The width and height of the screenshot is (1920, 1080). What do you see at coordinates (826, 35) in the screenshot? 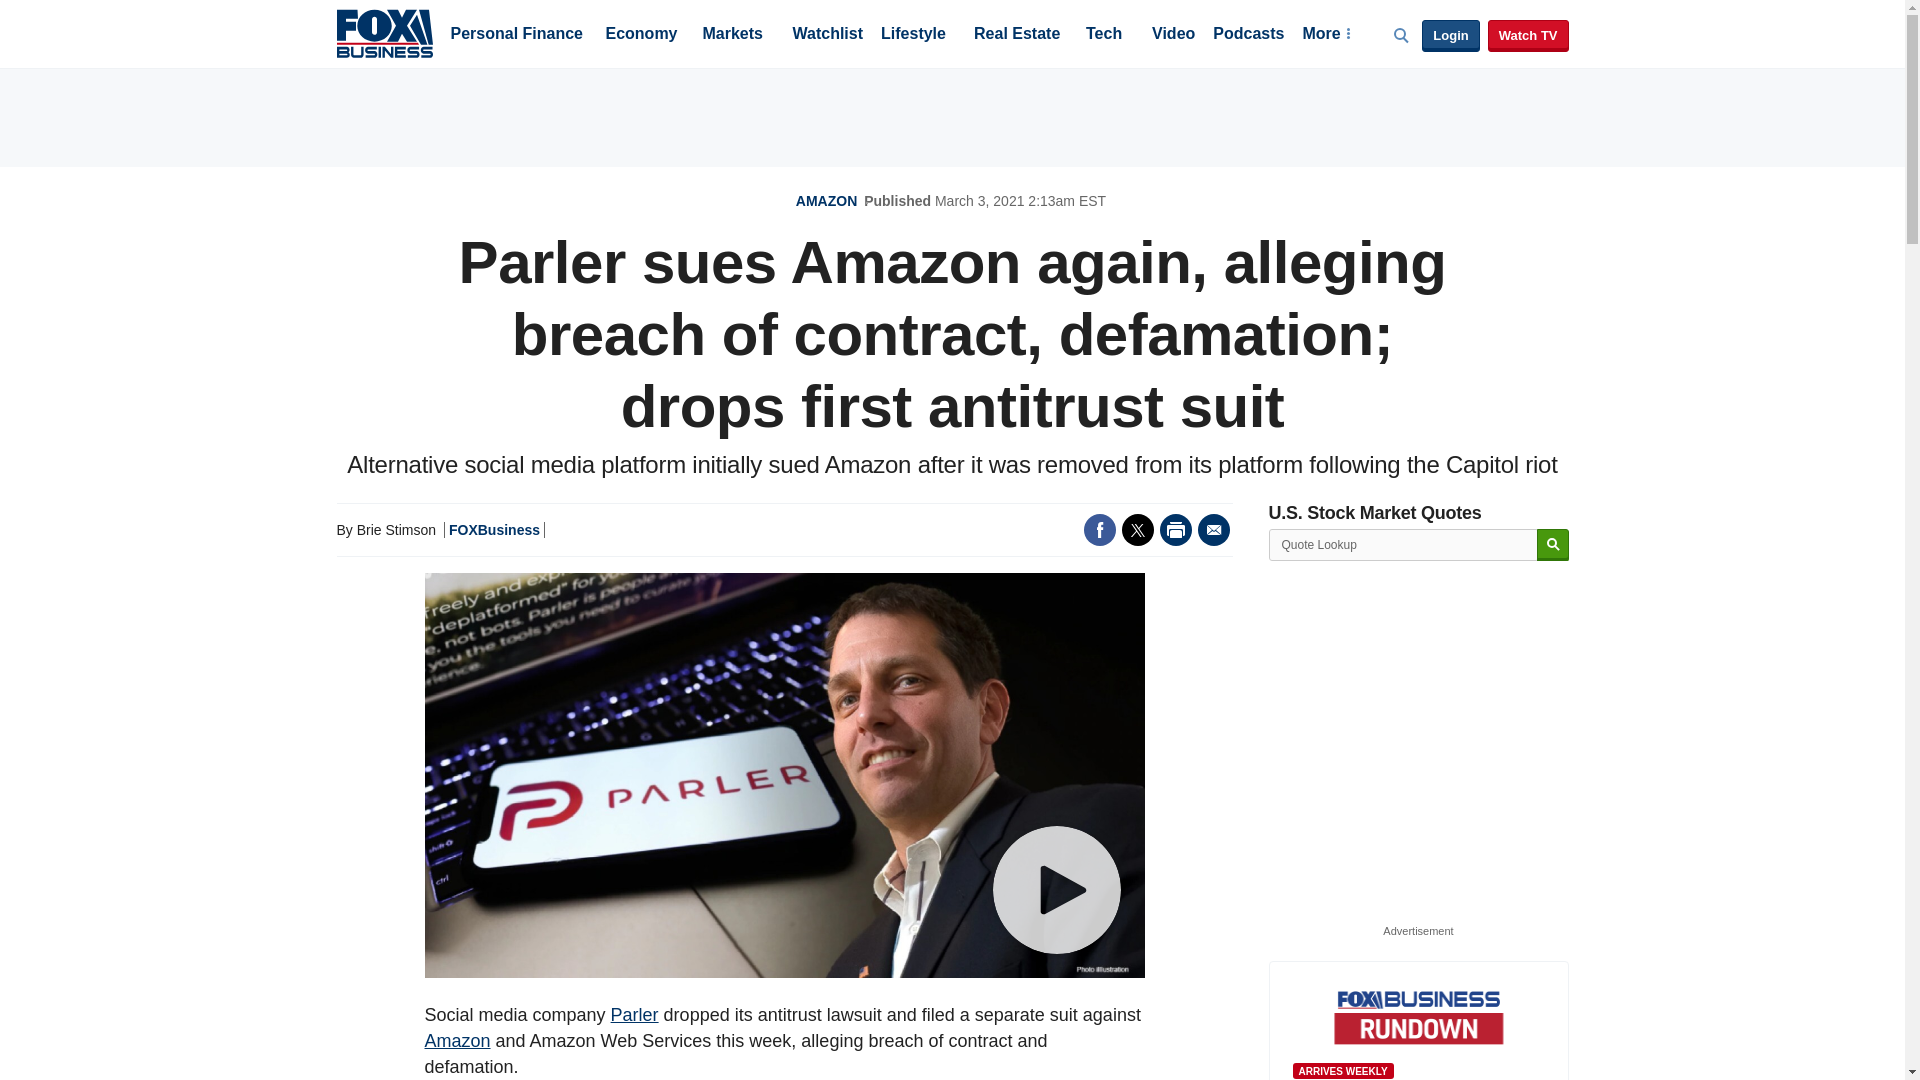
I see `Watchlist` at bounding box center [826, 35].